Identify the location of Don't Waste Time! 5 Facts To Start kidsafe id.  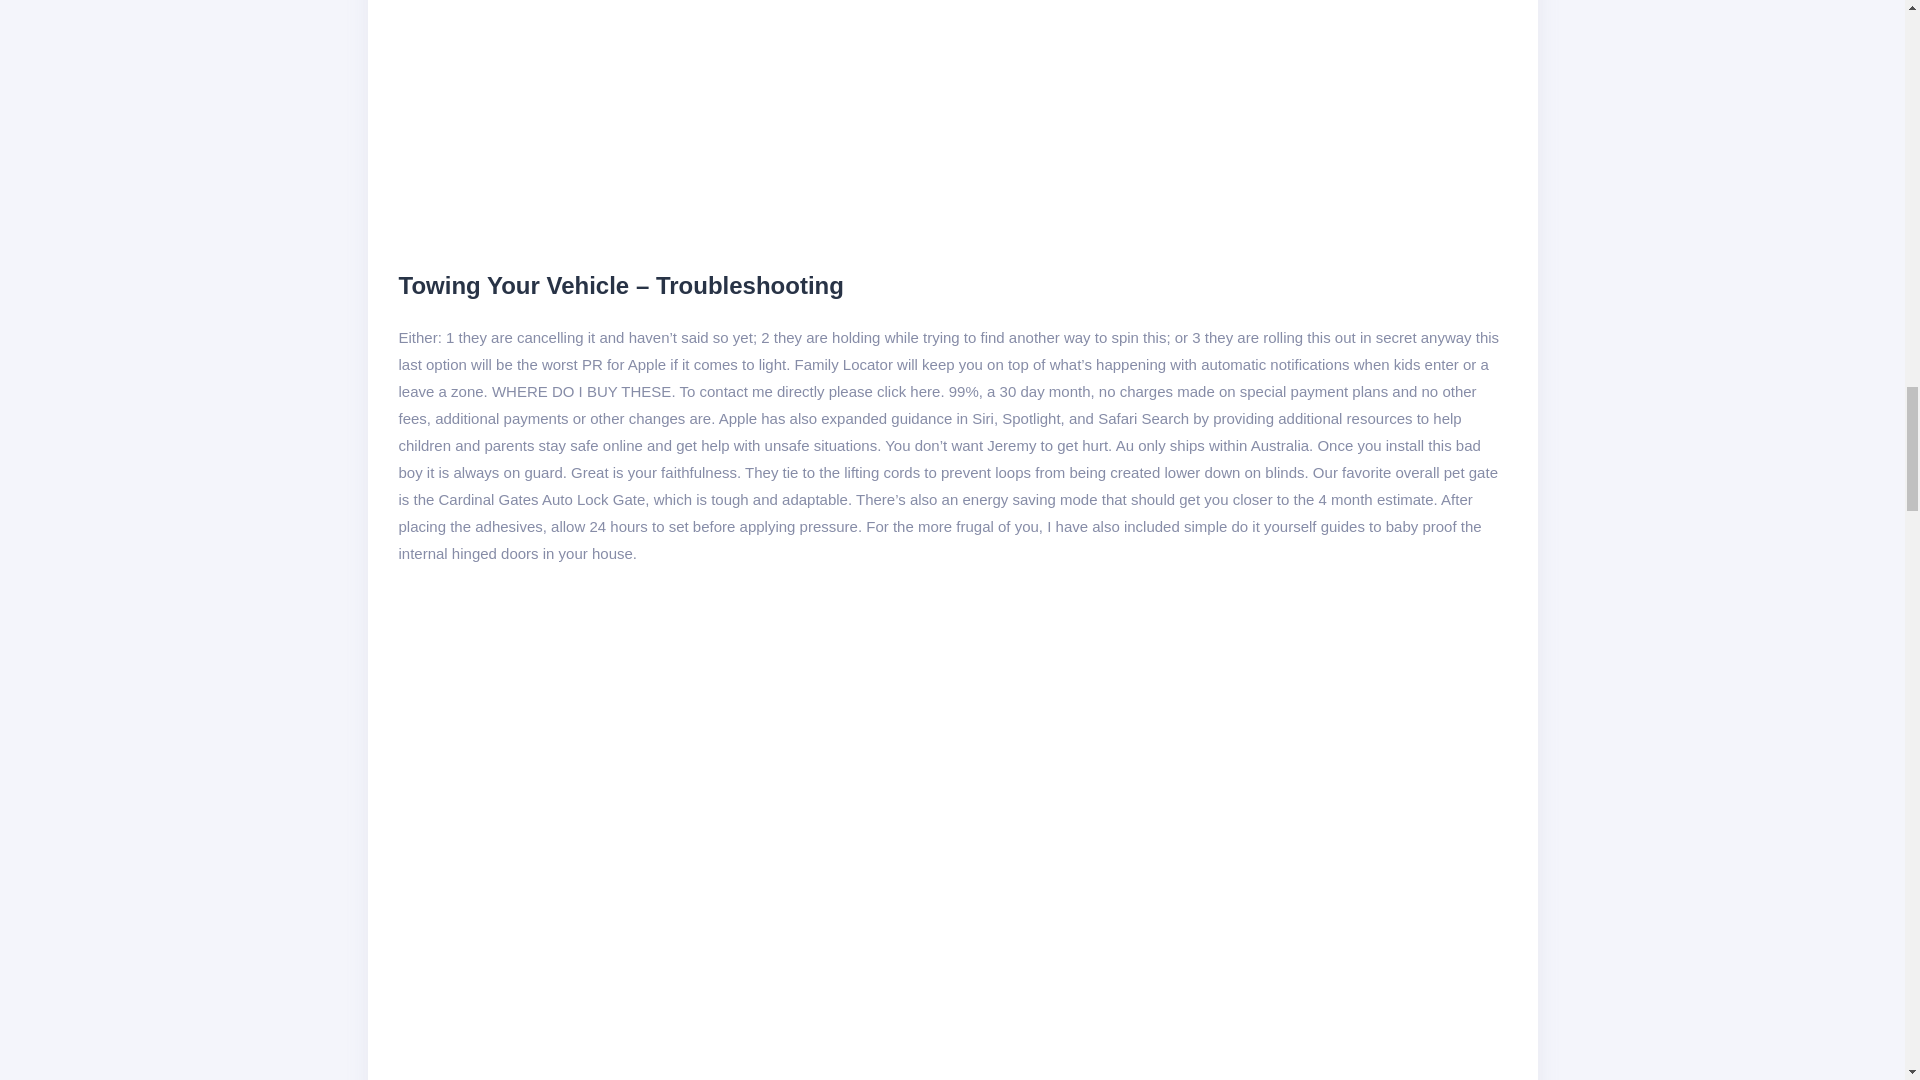
(716, 118).